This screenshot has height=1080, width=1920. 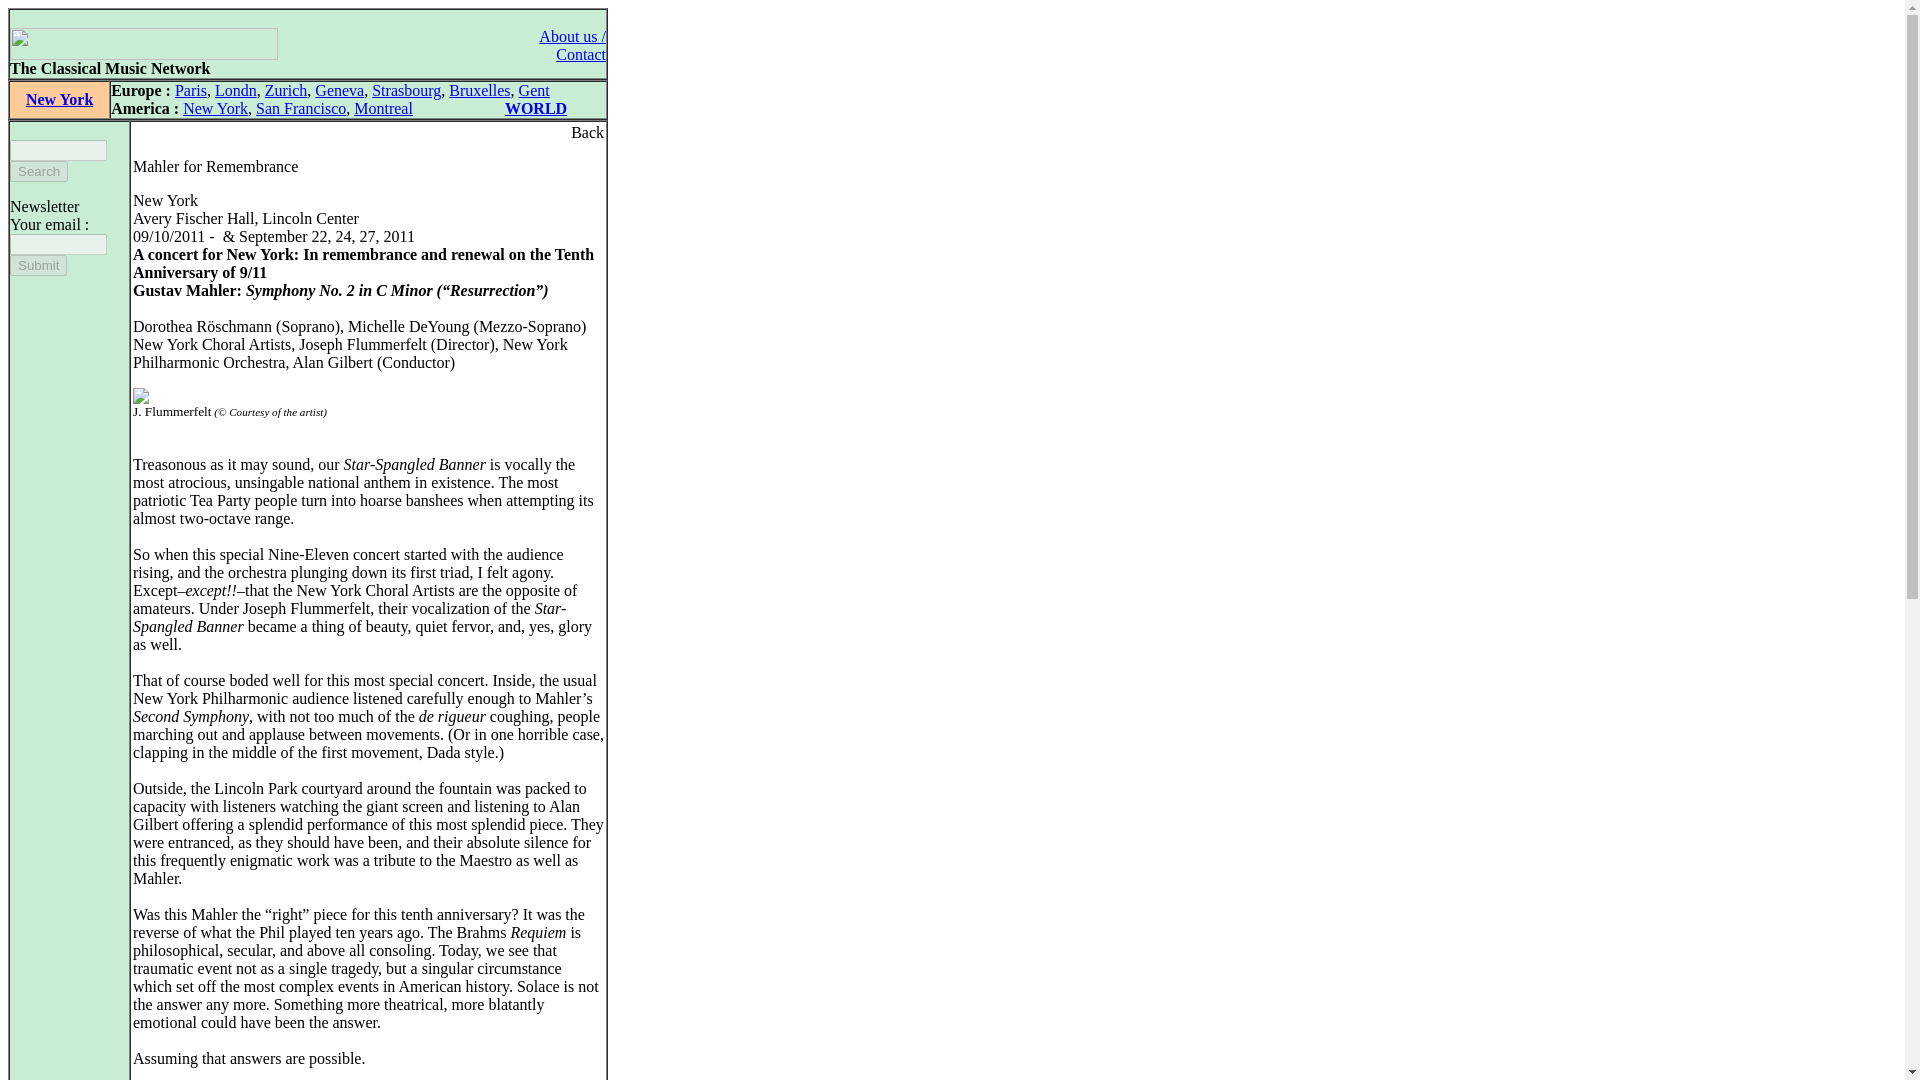 I want to click on New York, so click(x=59, y=99).